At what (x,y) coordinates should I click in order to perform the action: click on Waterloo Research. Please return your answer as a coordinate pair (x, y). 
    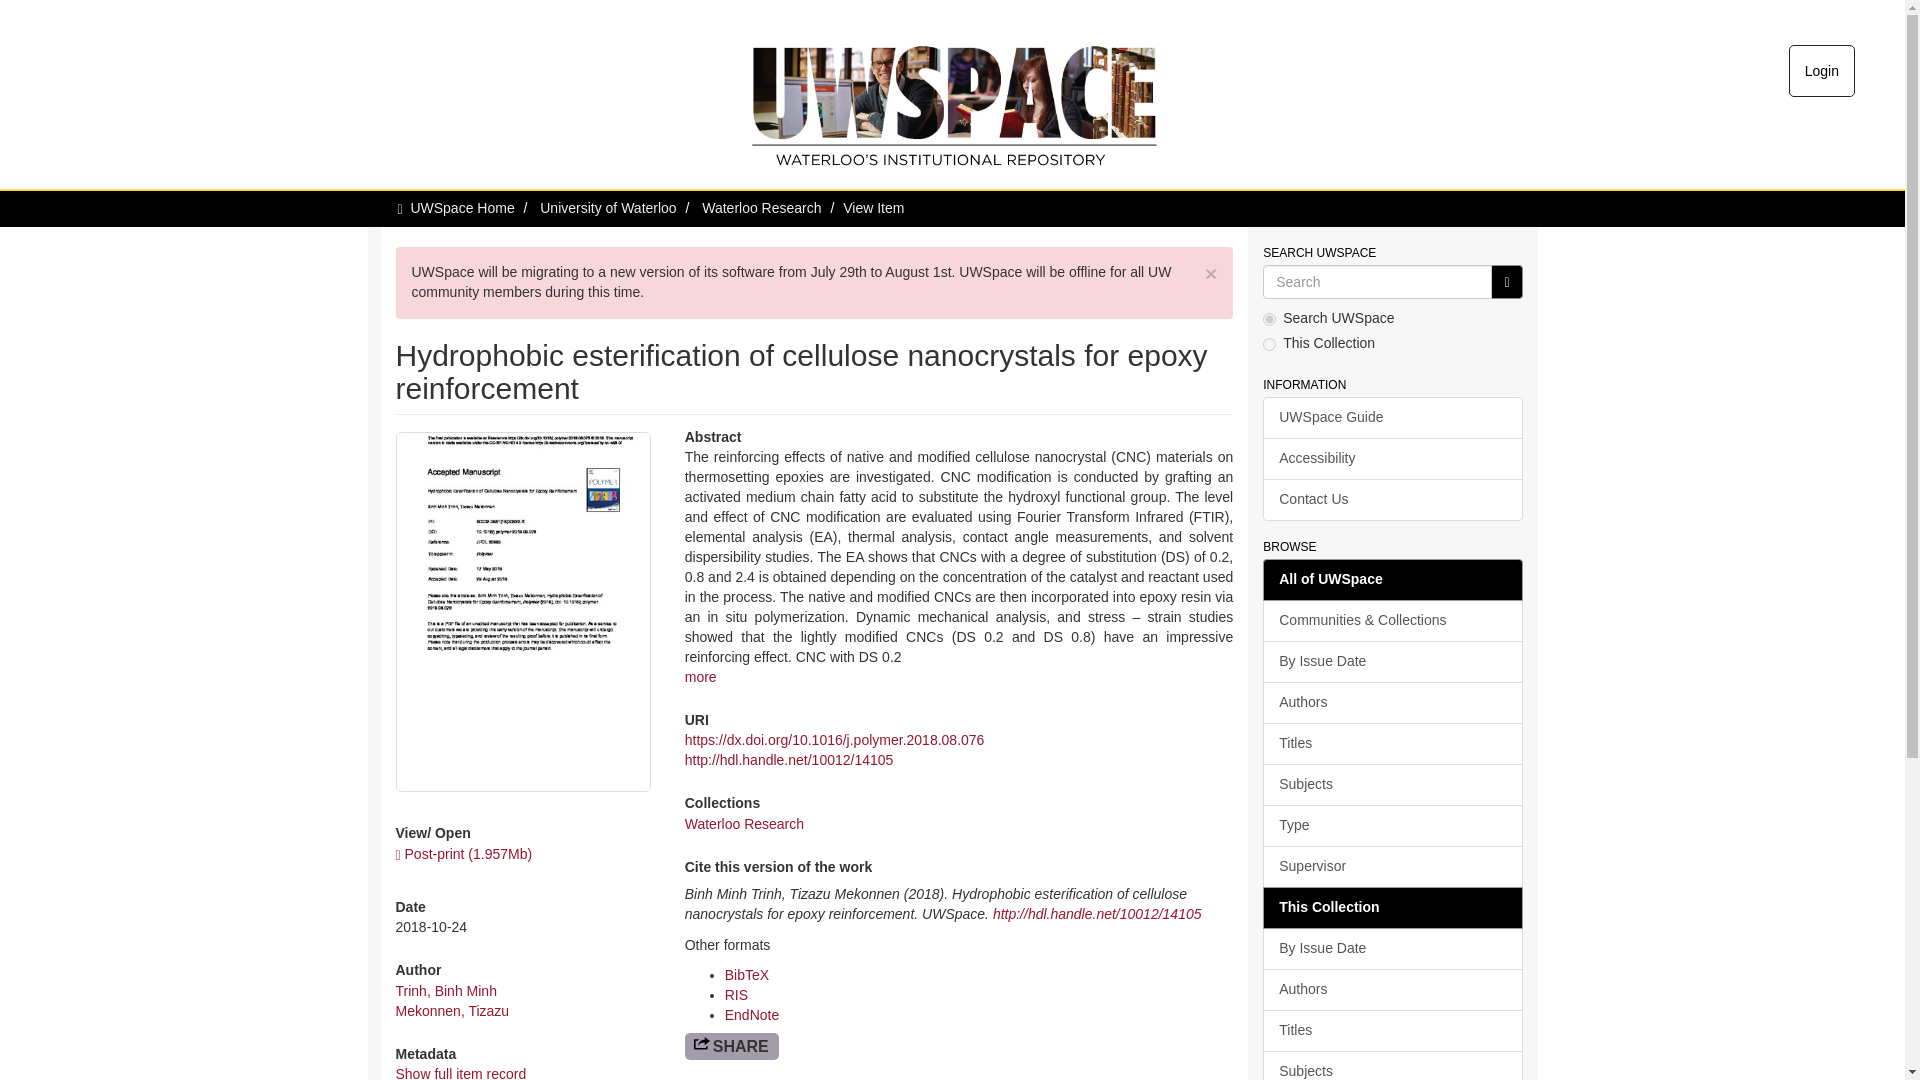
    Looking at the image, I should click on (762, 208).